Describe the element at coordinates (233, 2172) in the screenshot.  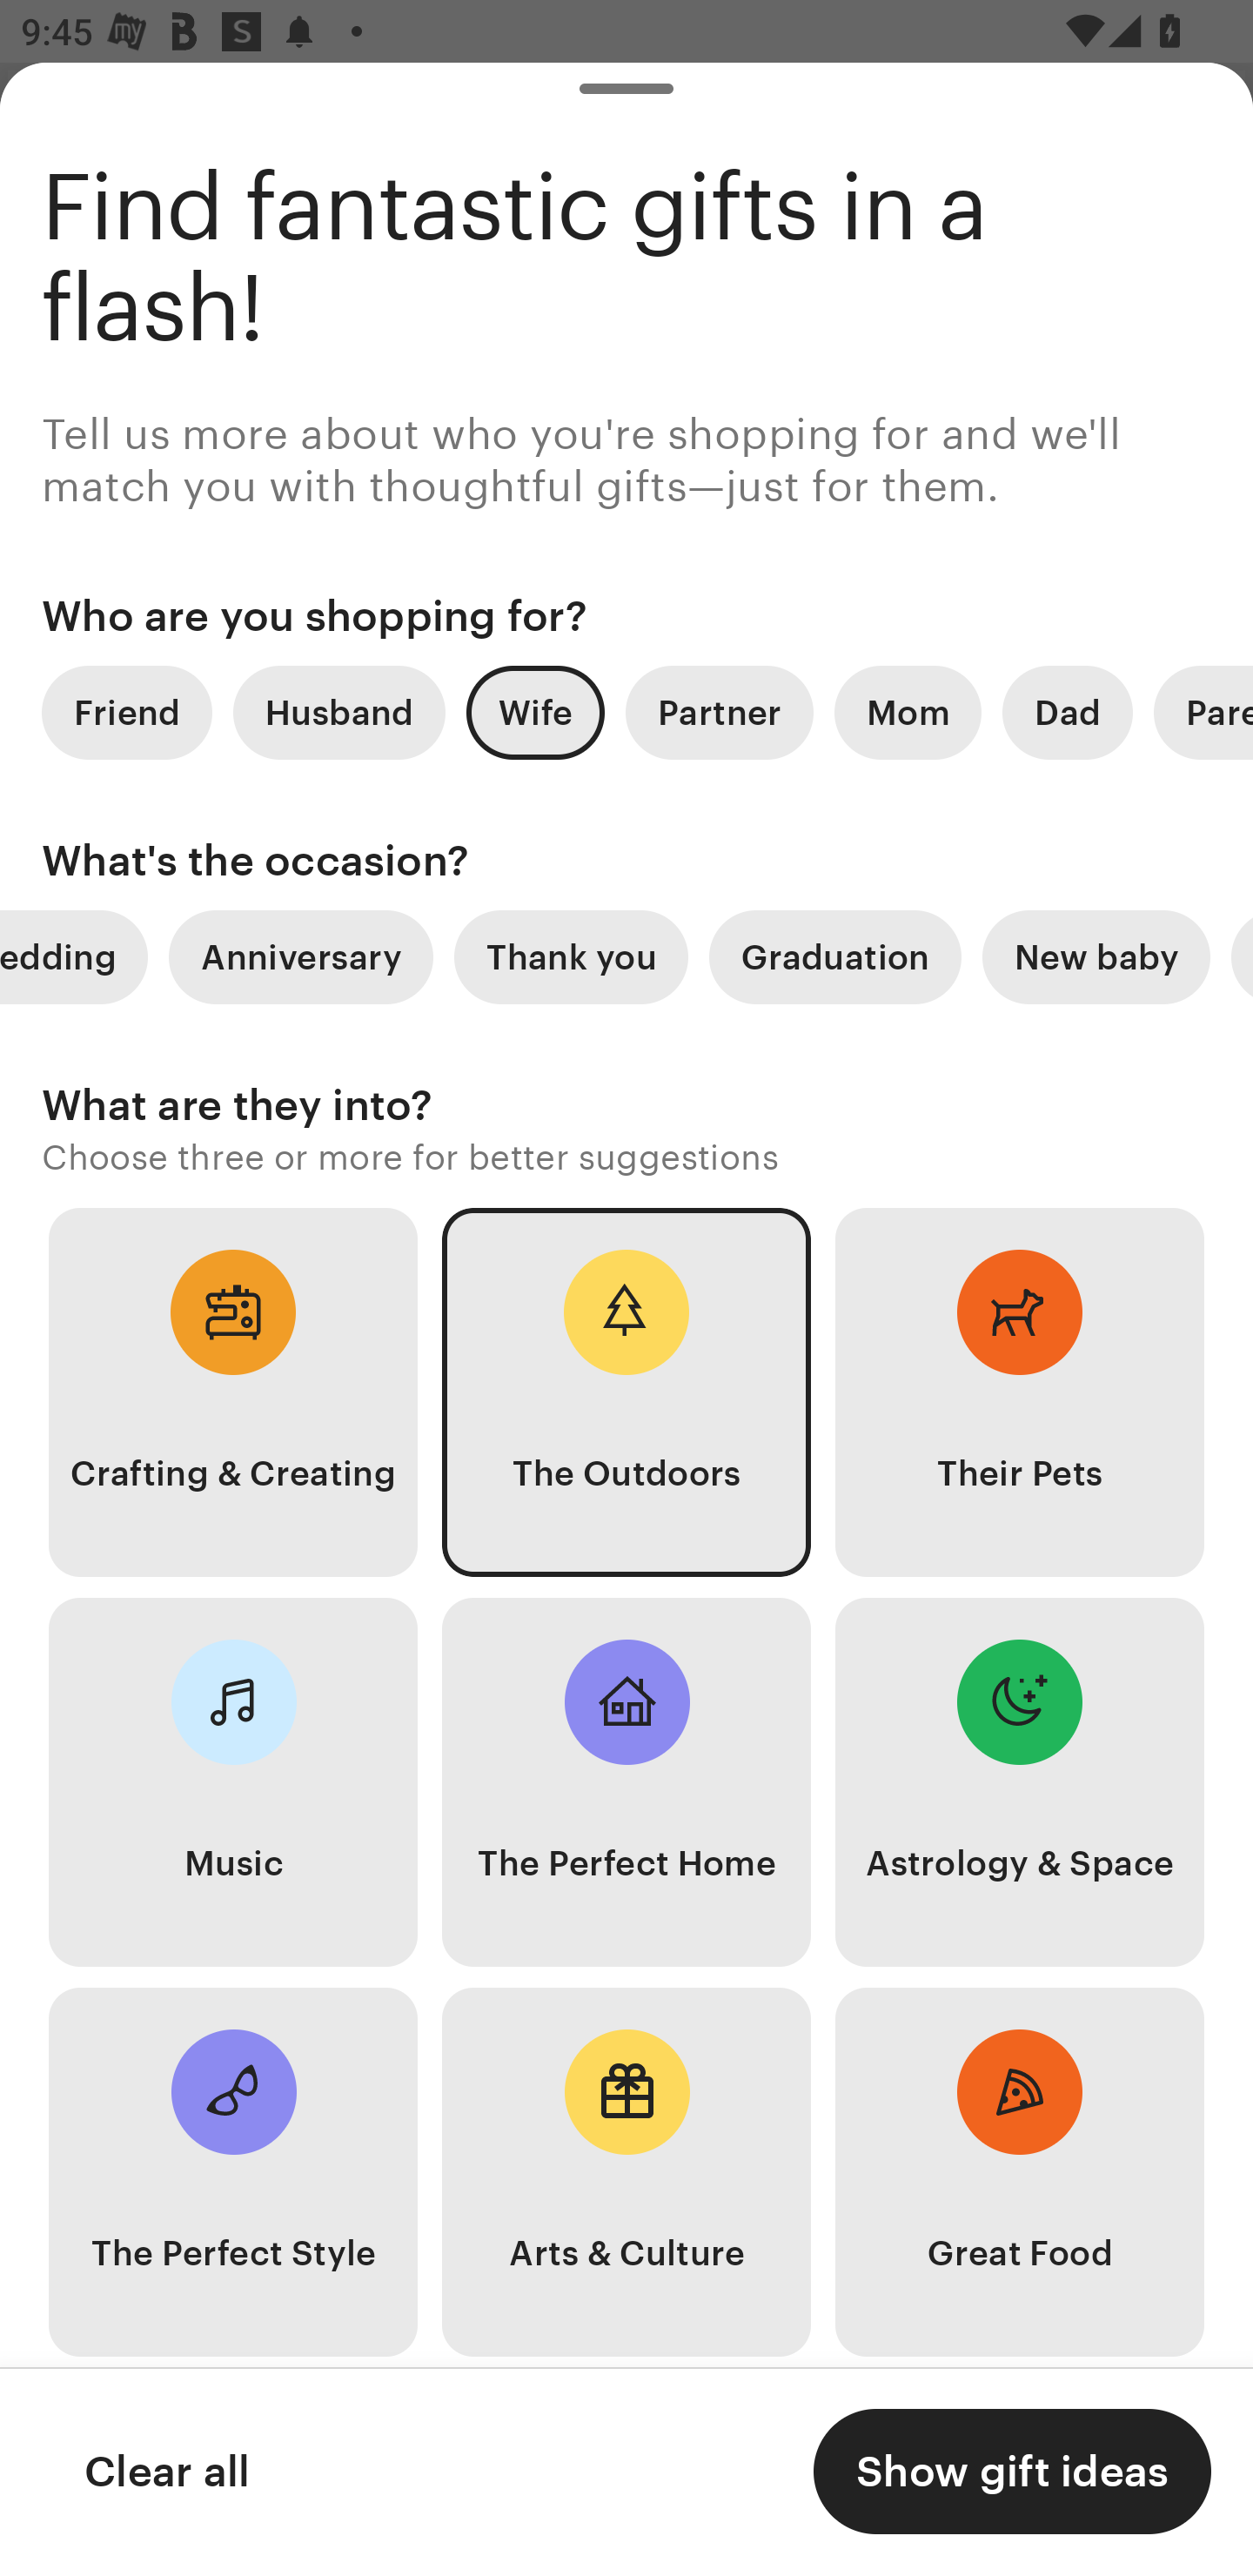
I see `The Perfect Style` at that location.